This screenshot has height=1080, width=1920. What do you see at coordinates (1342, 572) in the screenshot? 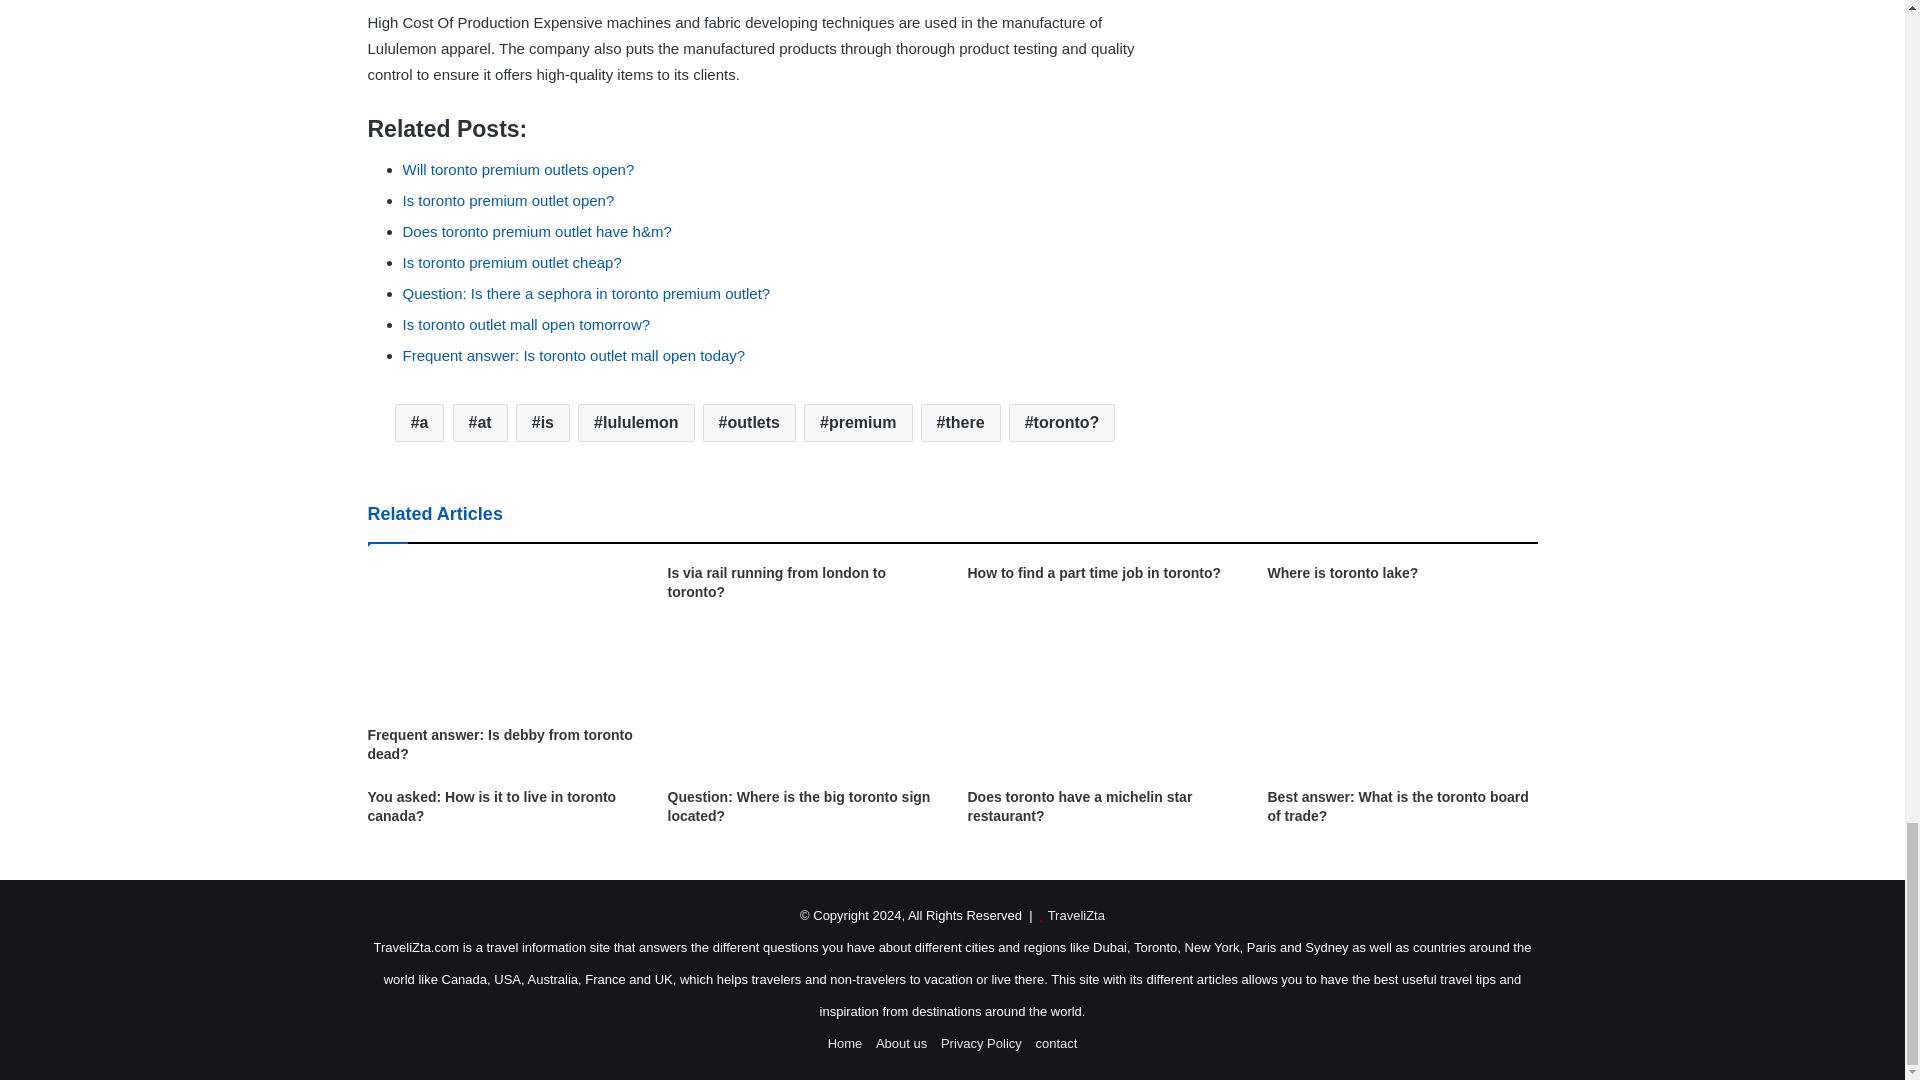
I see `Where is toronto lake?` at bounding box center [1342, 572].